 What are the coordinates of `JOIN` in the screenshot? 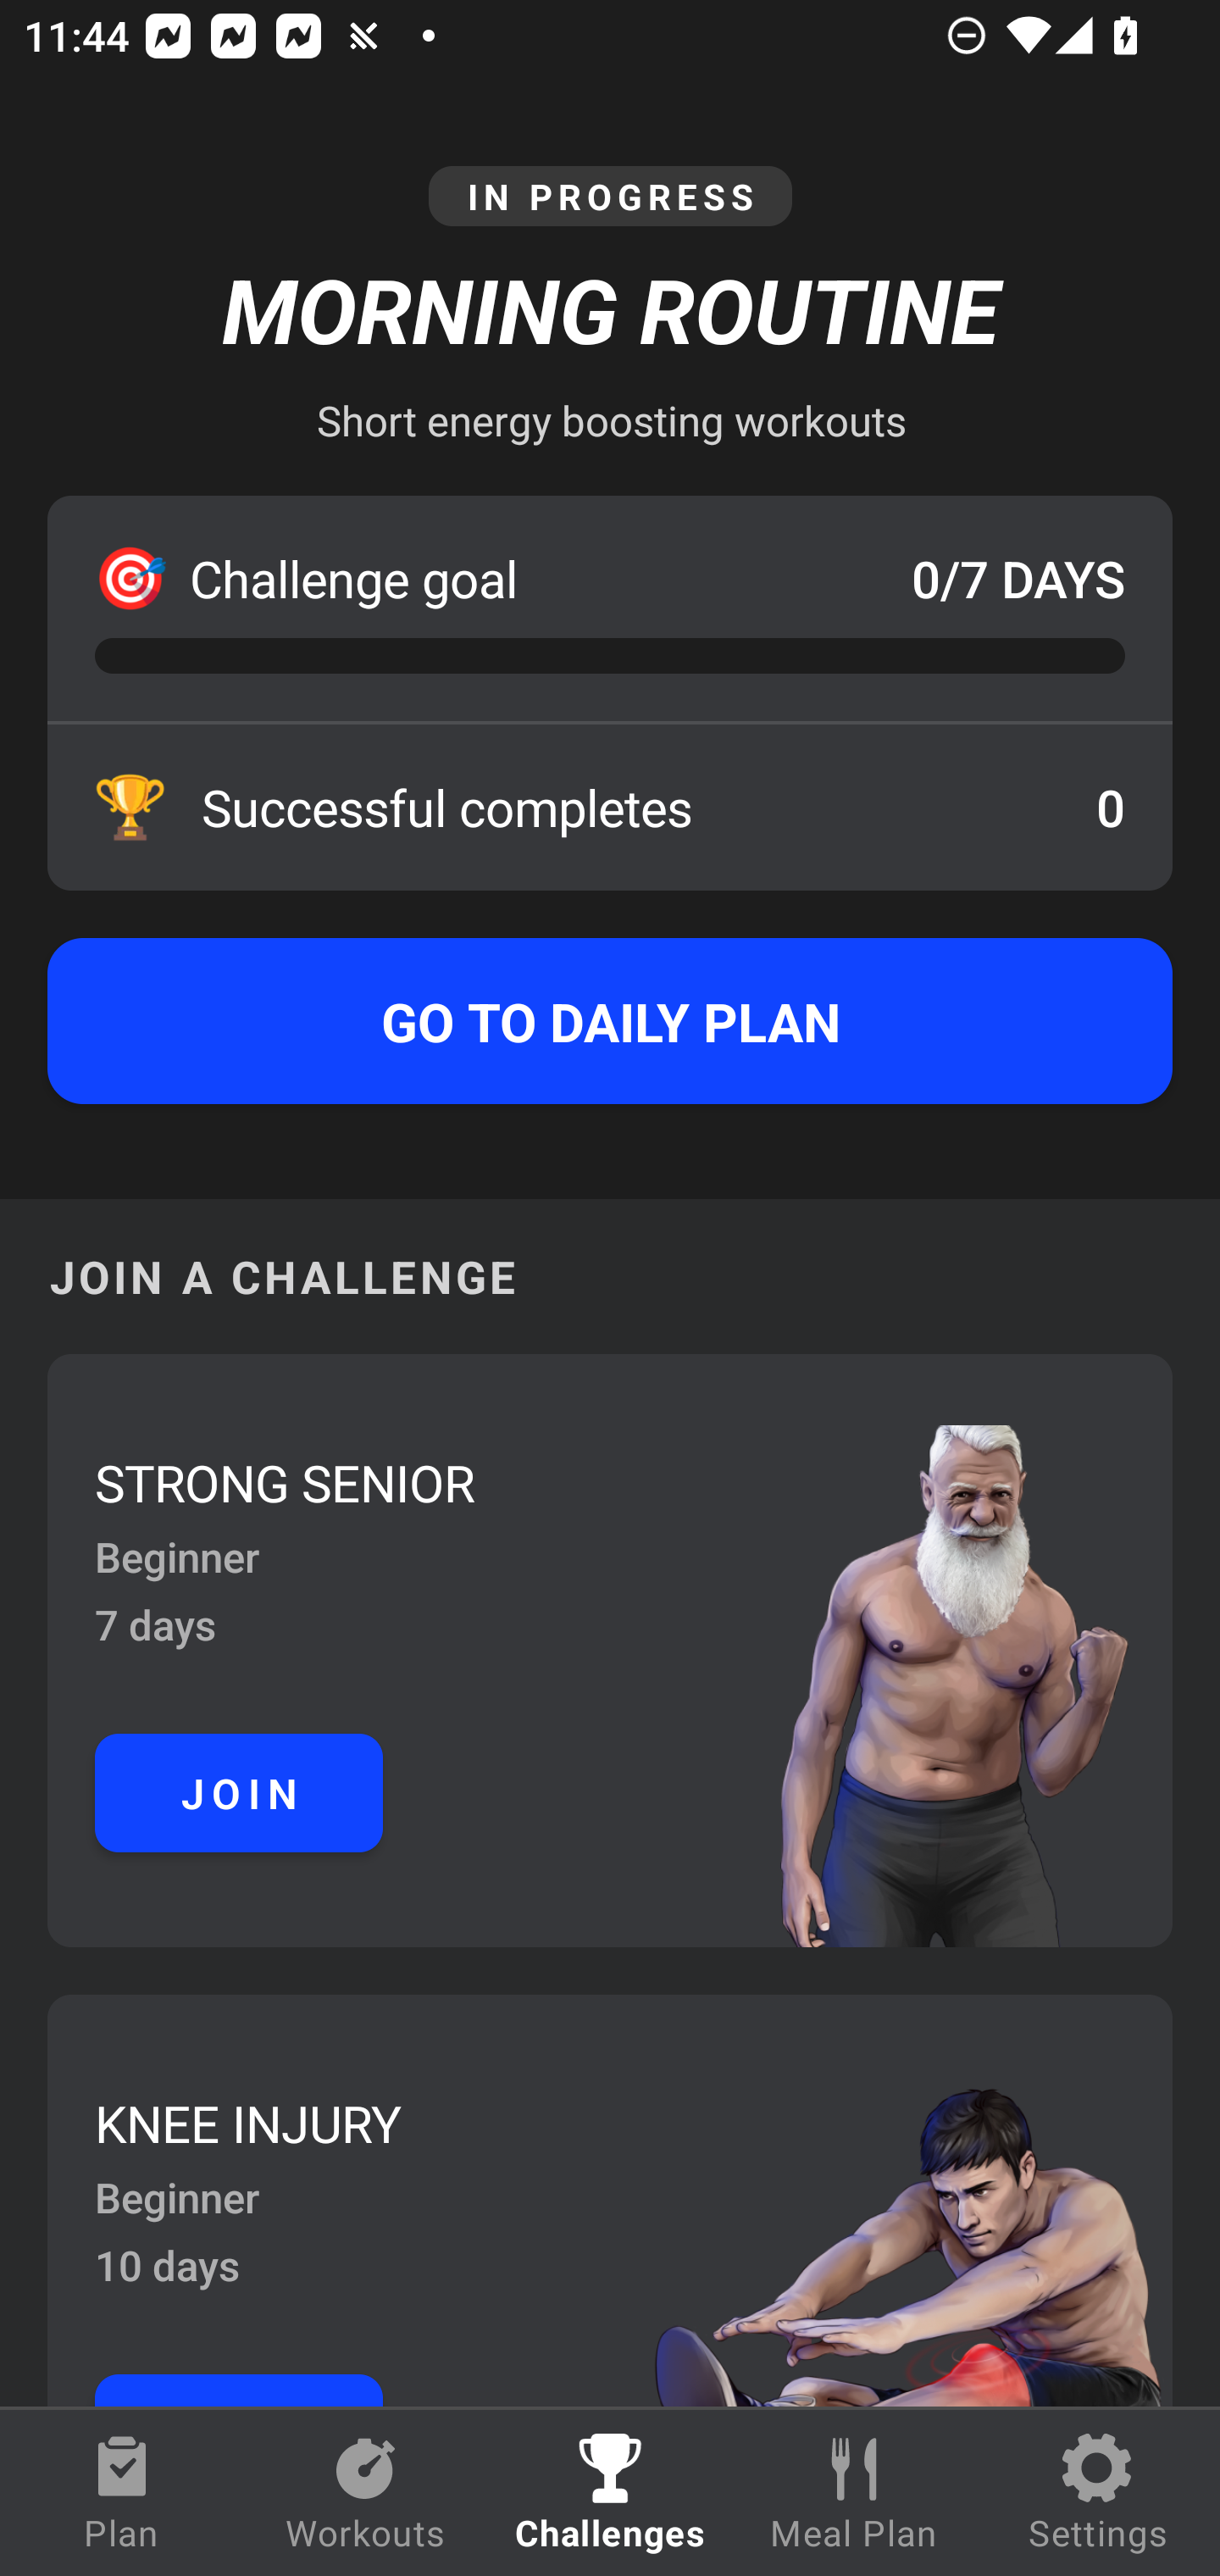 It's located at (239, 1792).